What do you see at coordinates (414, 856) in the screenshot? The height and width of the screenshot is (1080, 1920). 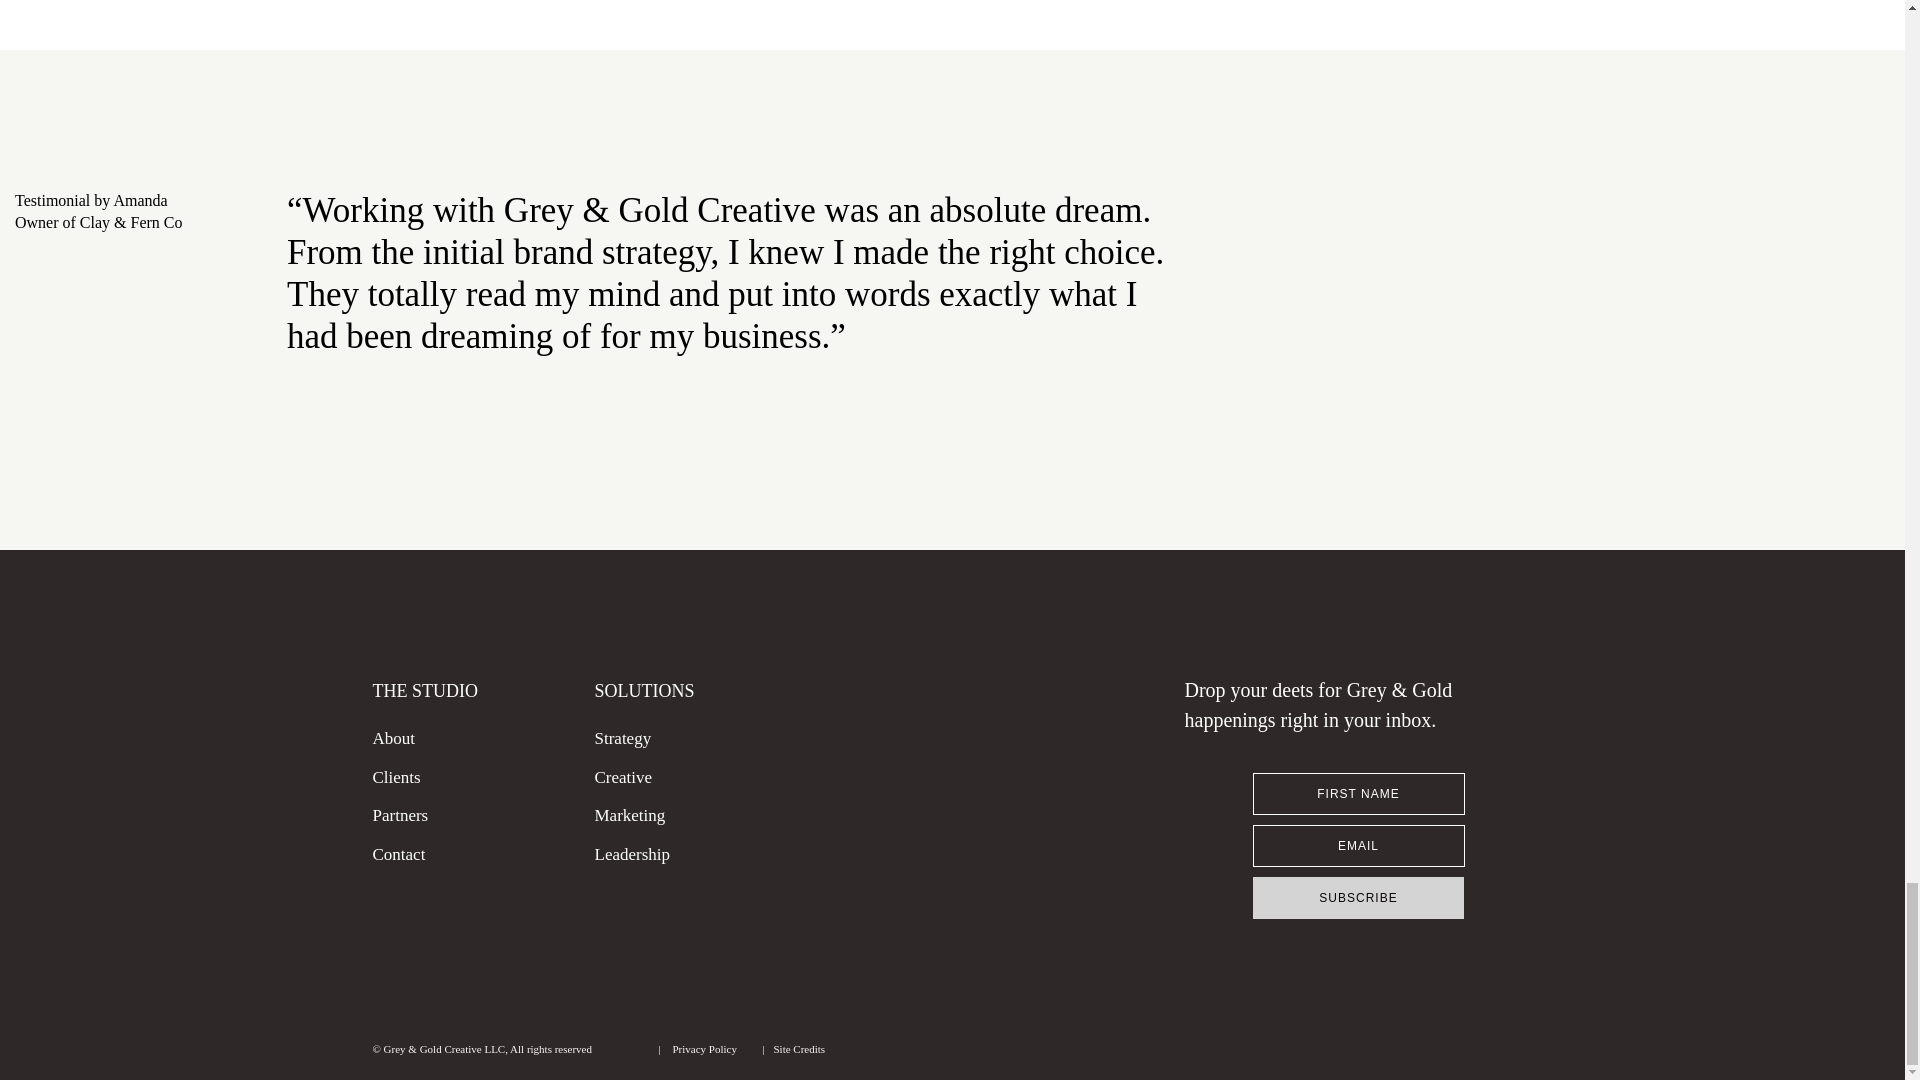 I see `Contact` at bounding box center [414, 856].